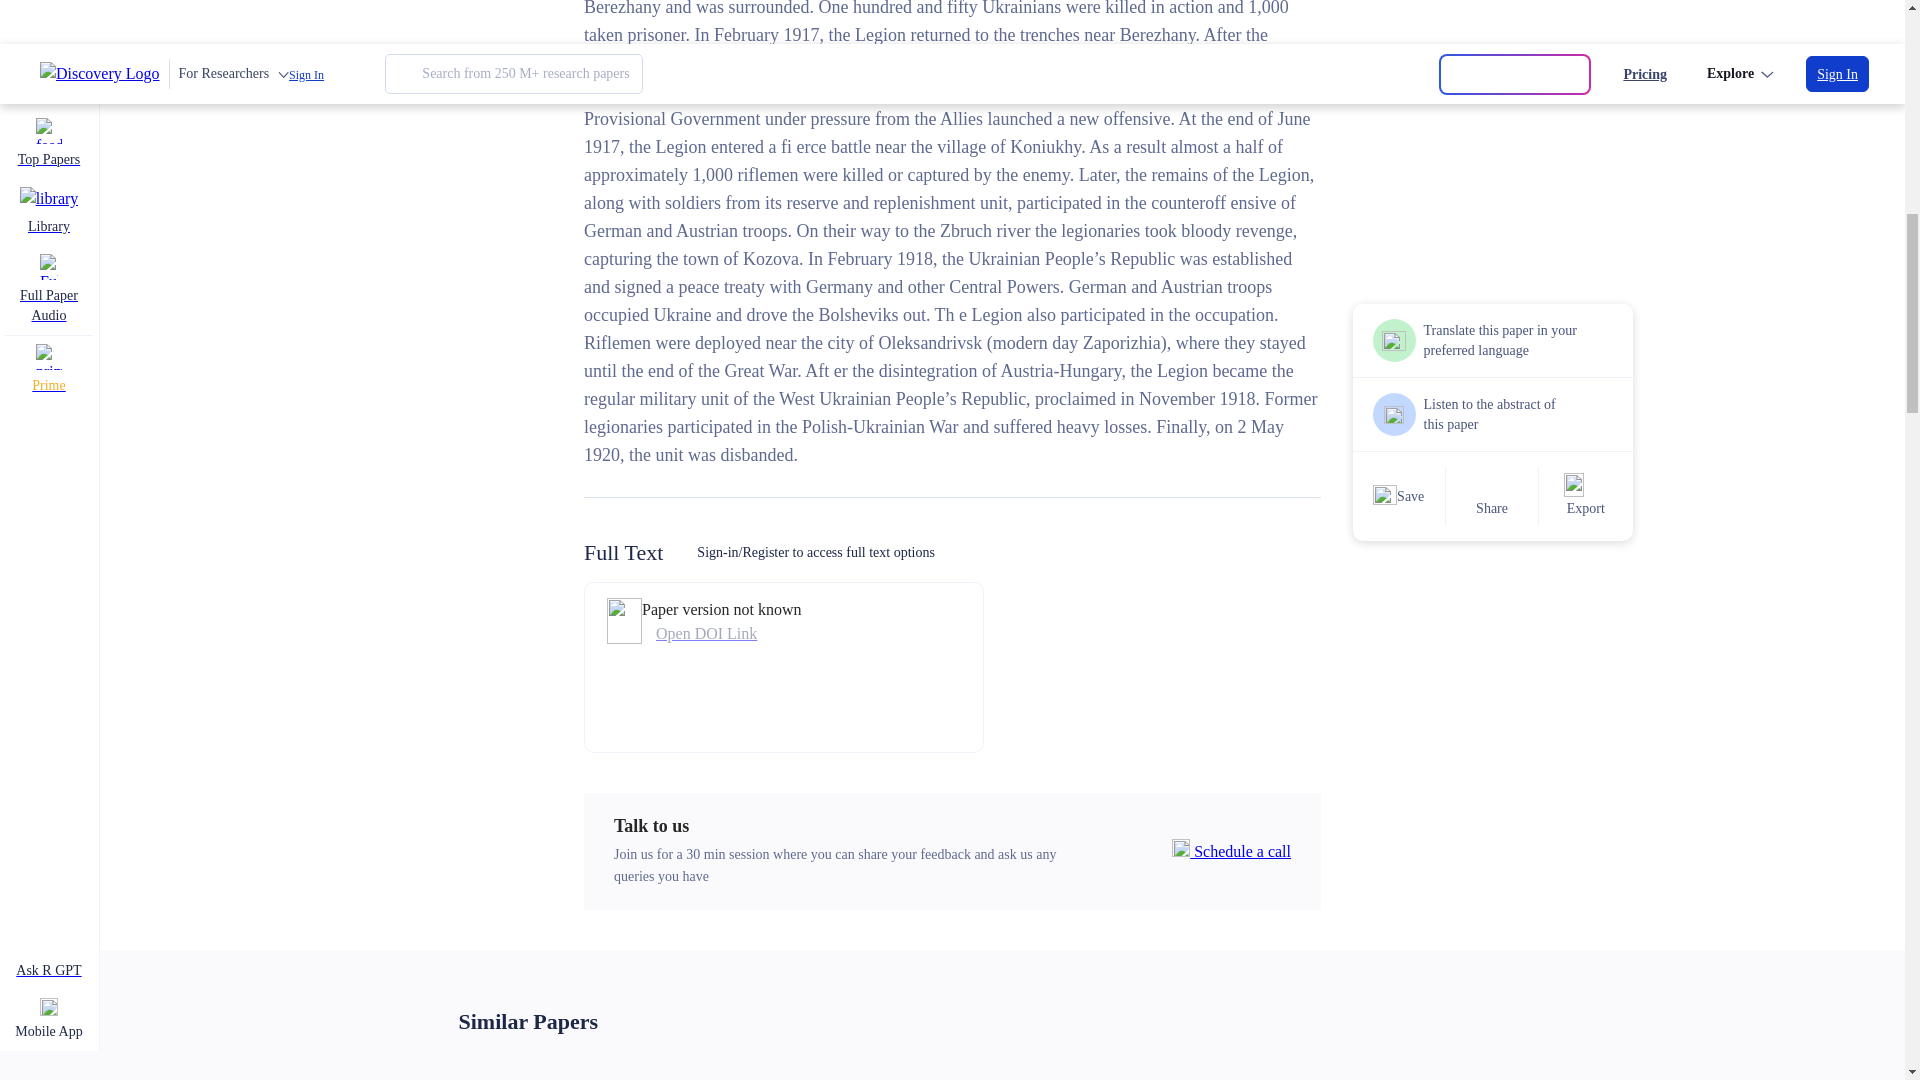 This screenshot has height=1080, width=1920. I want to click on Open DOI Link, so click(722, 634).